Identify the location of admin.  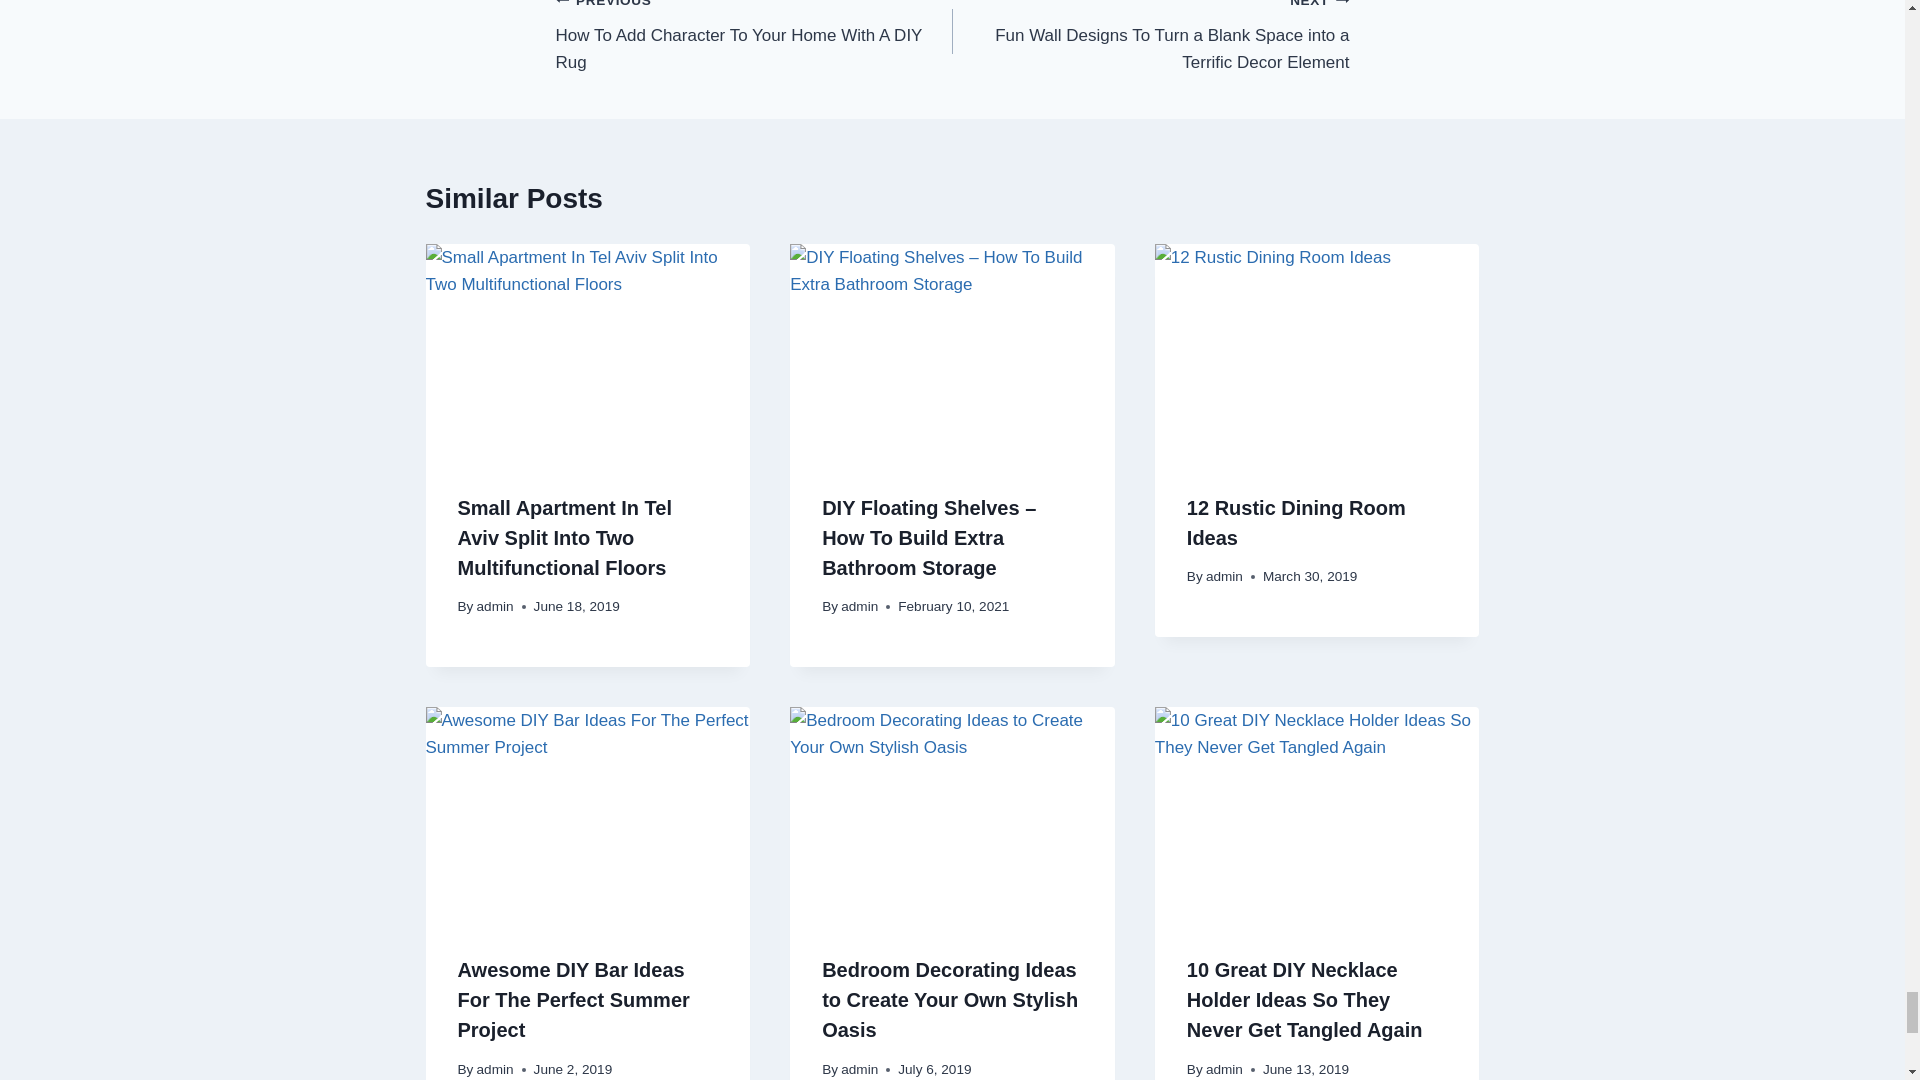
(574, 1000).